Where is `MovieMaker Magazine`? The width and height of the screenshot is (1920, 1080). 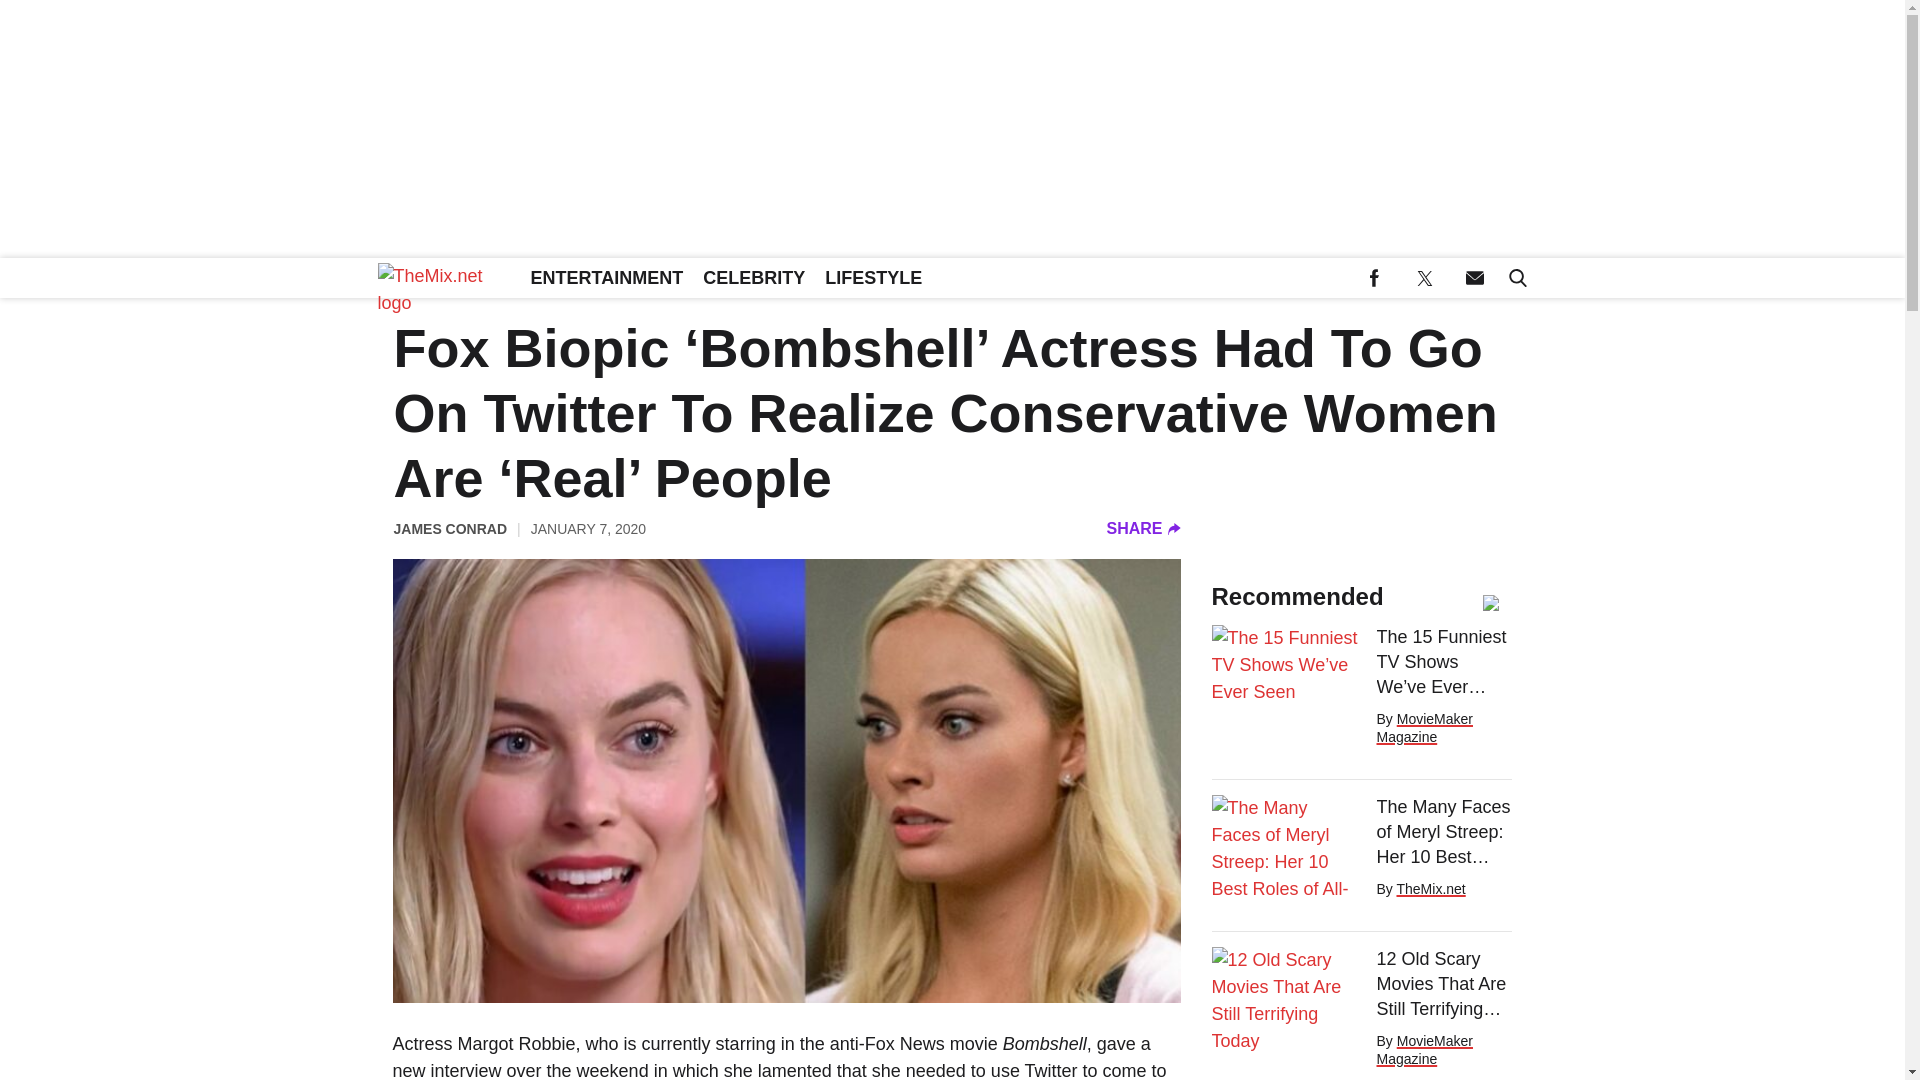
MovieMaker Magazine is located at coordinates (1424, 728).